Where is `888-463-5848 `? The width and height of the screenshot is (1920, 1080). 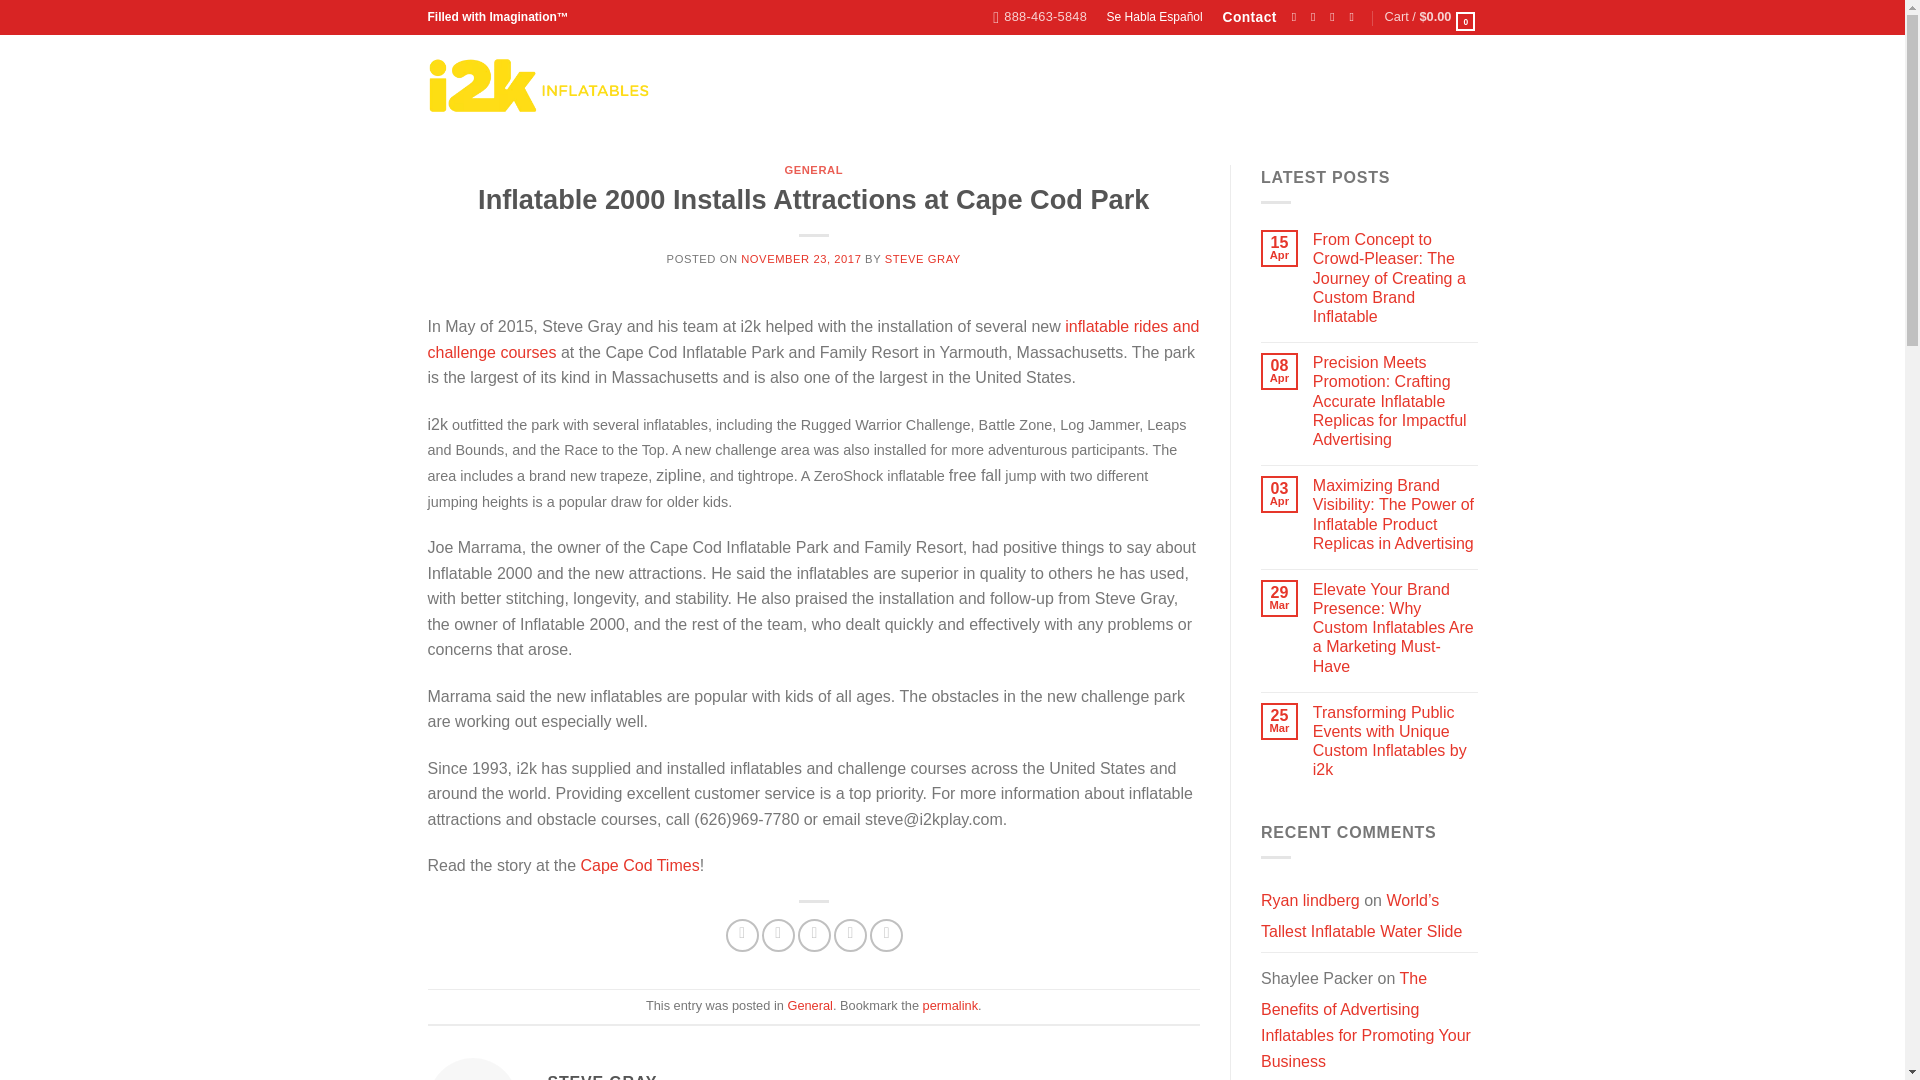 888-463-5848  is located at coordinates (1039, 17).